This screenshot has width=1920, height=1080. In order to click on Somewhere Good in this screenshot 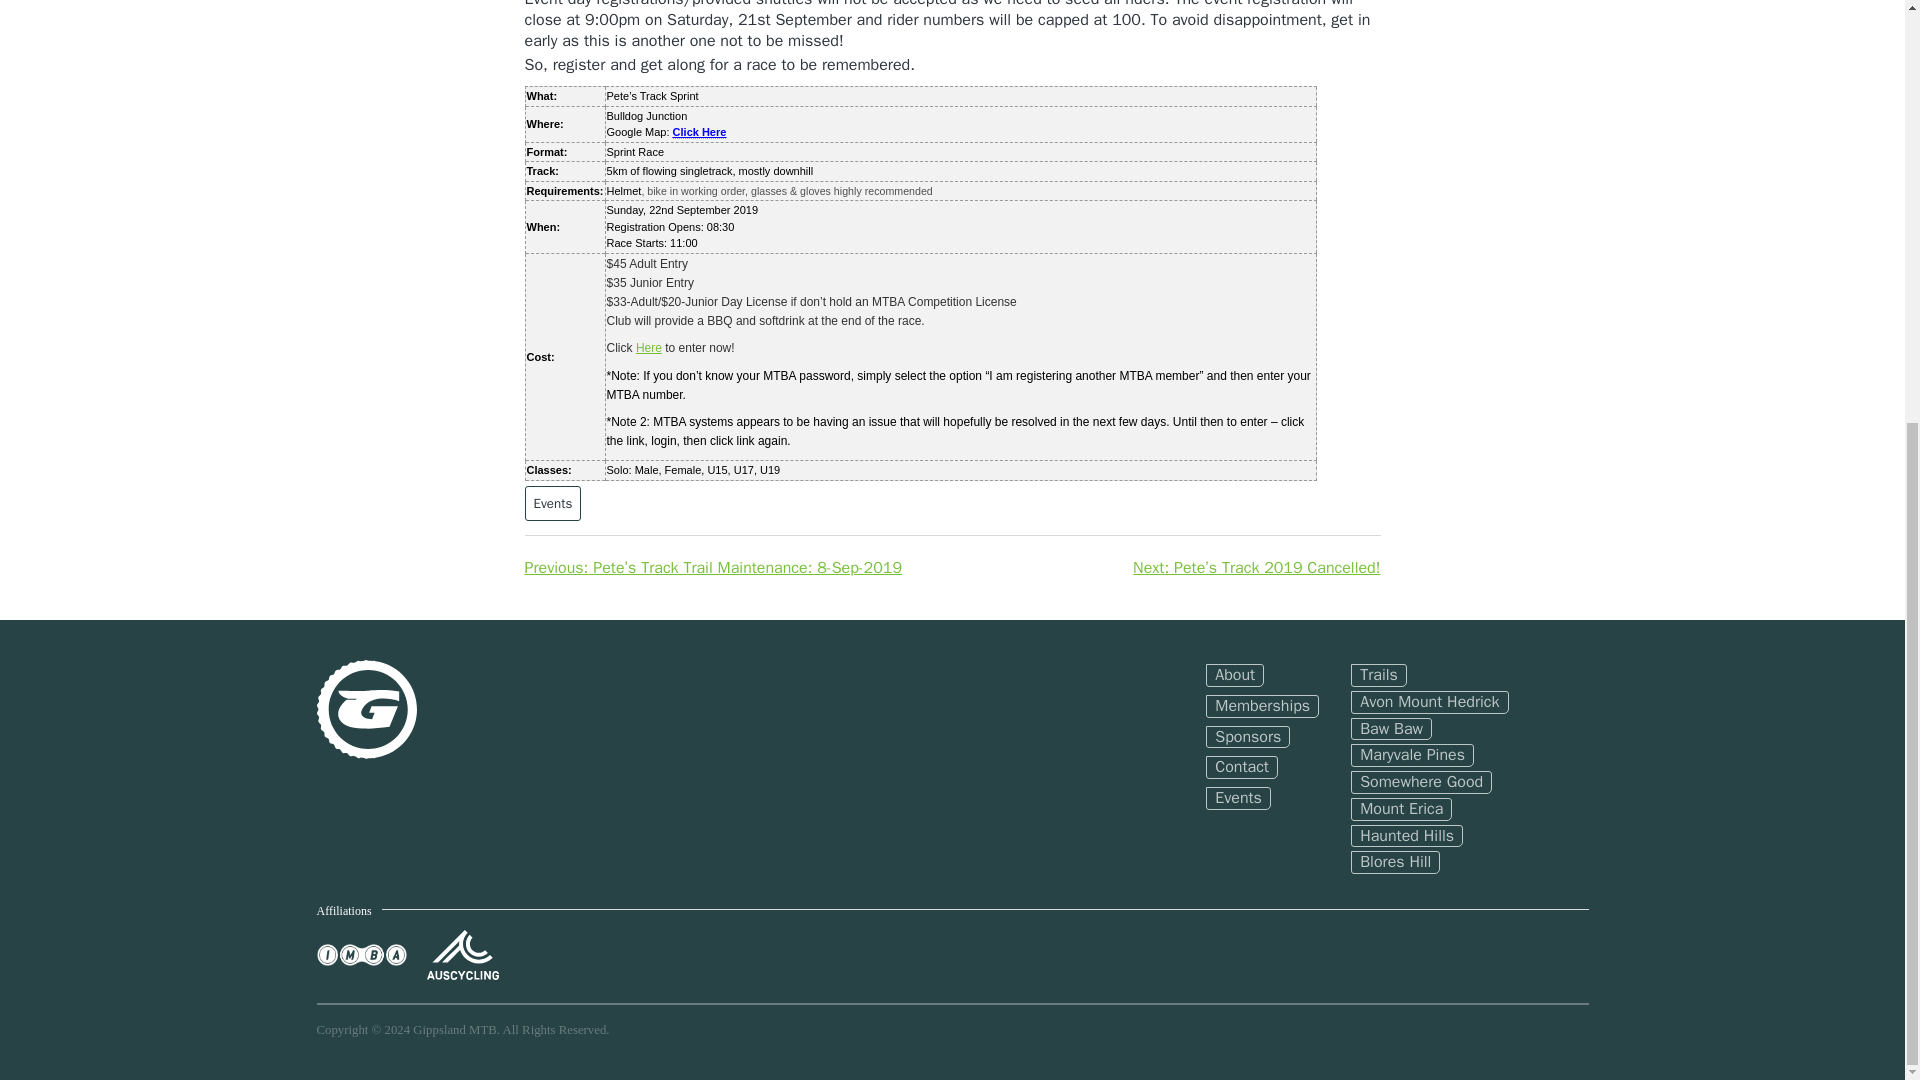, I will do `click(1421, 782)`.